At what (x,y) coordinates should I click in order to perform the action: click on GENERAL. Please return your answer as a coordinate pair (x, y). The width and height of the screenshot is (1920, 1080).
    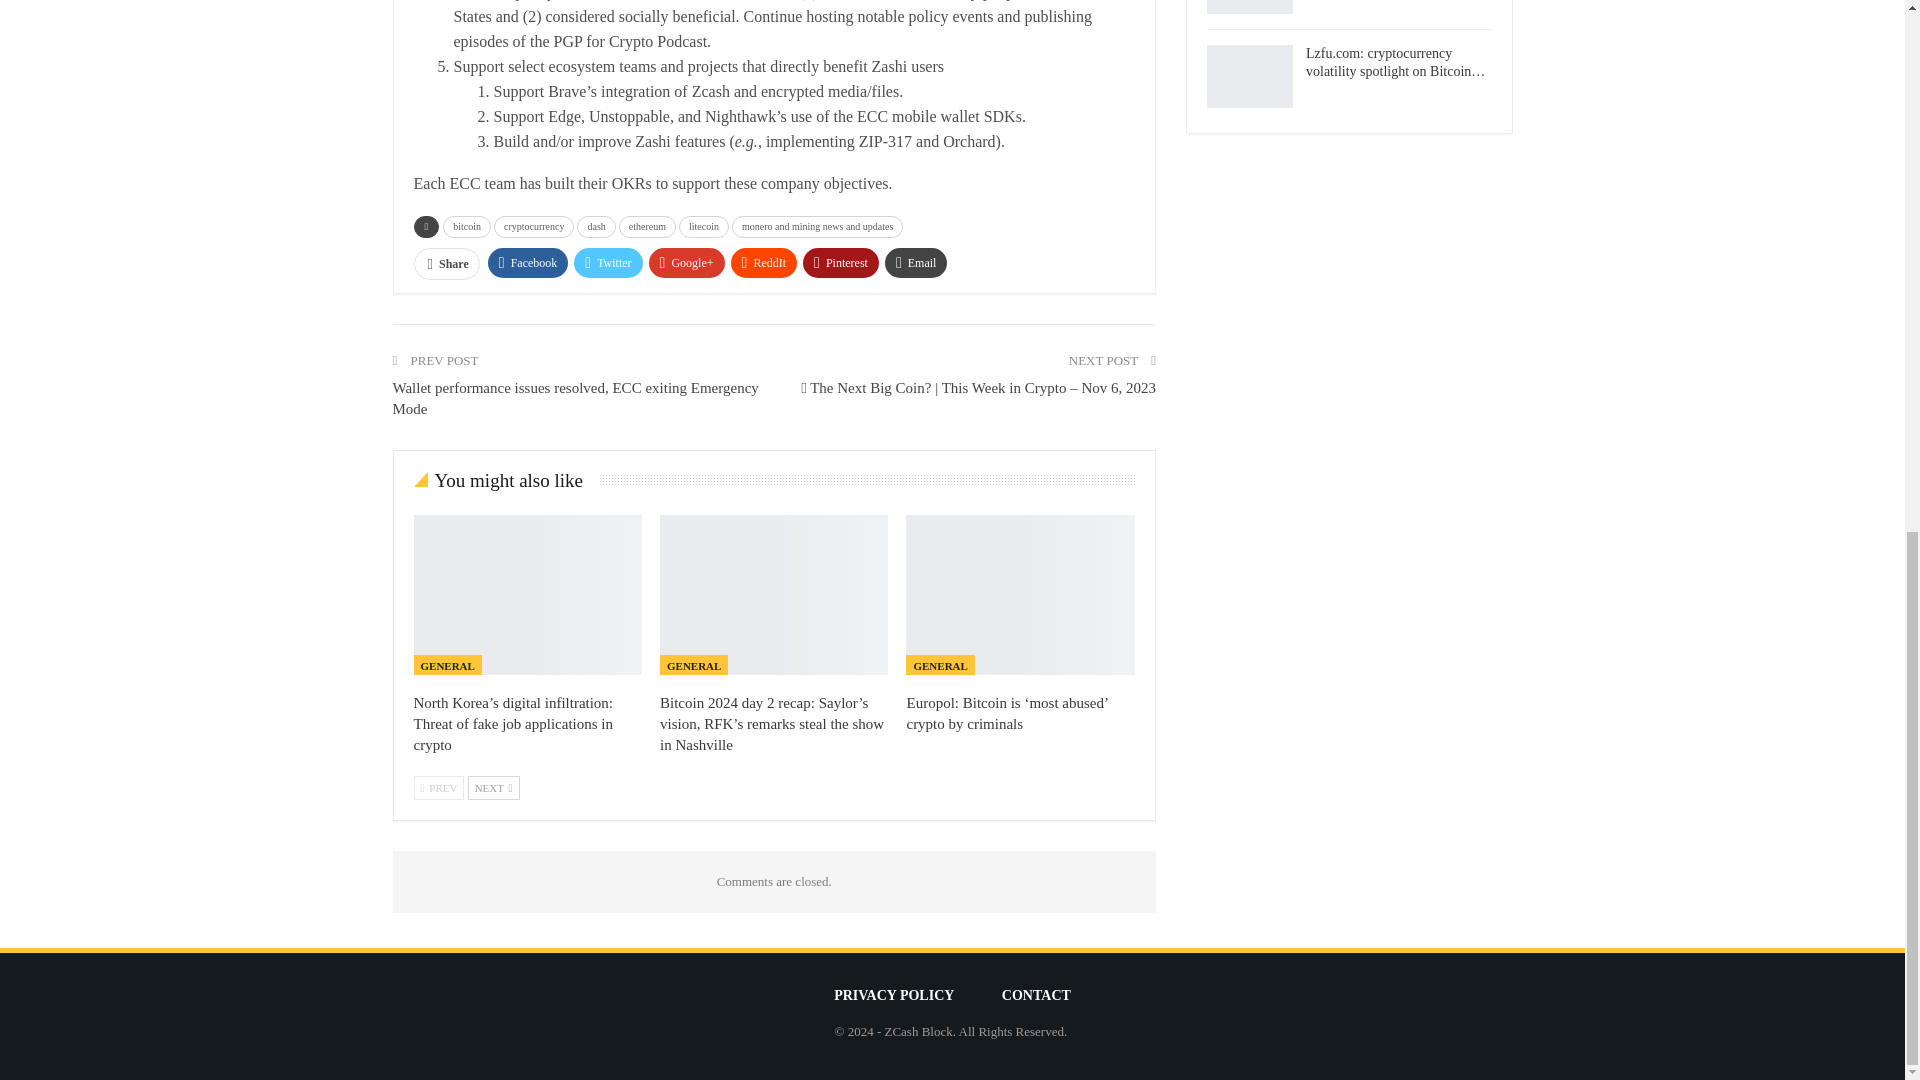
    Looking at the image, I should click on (694, 665).